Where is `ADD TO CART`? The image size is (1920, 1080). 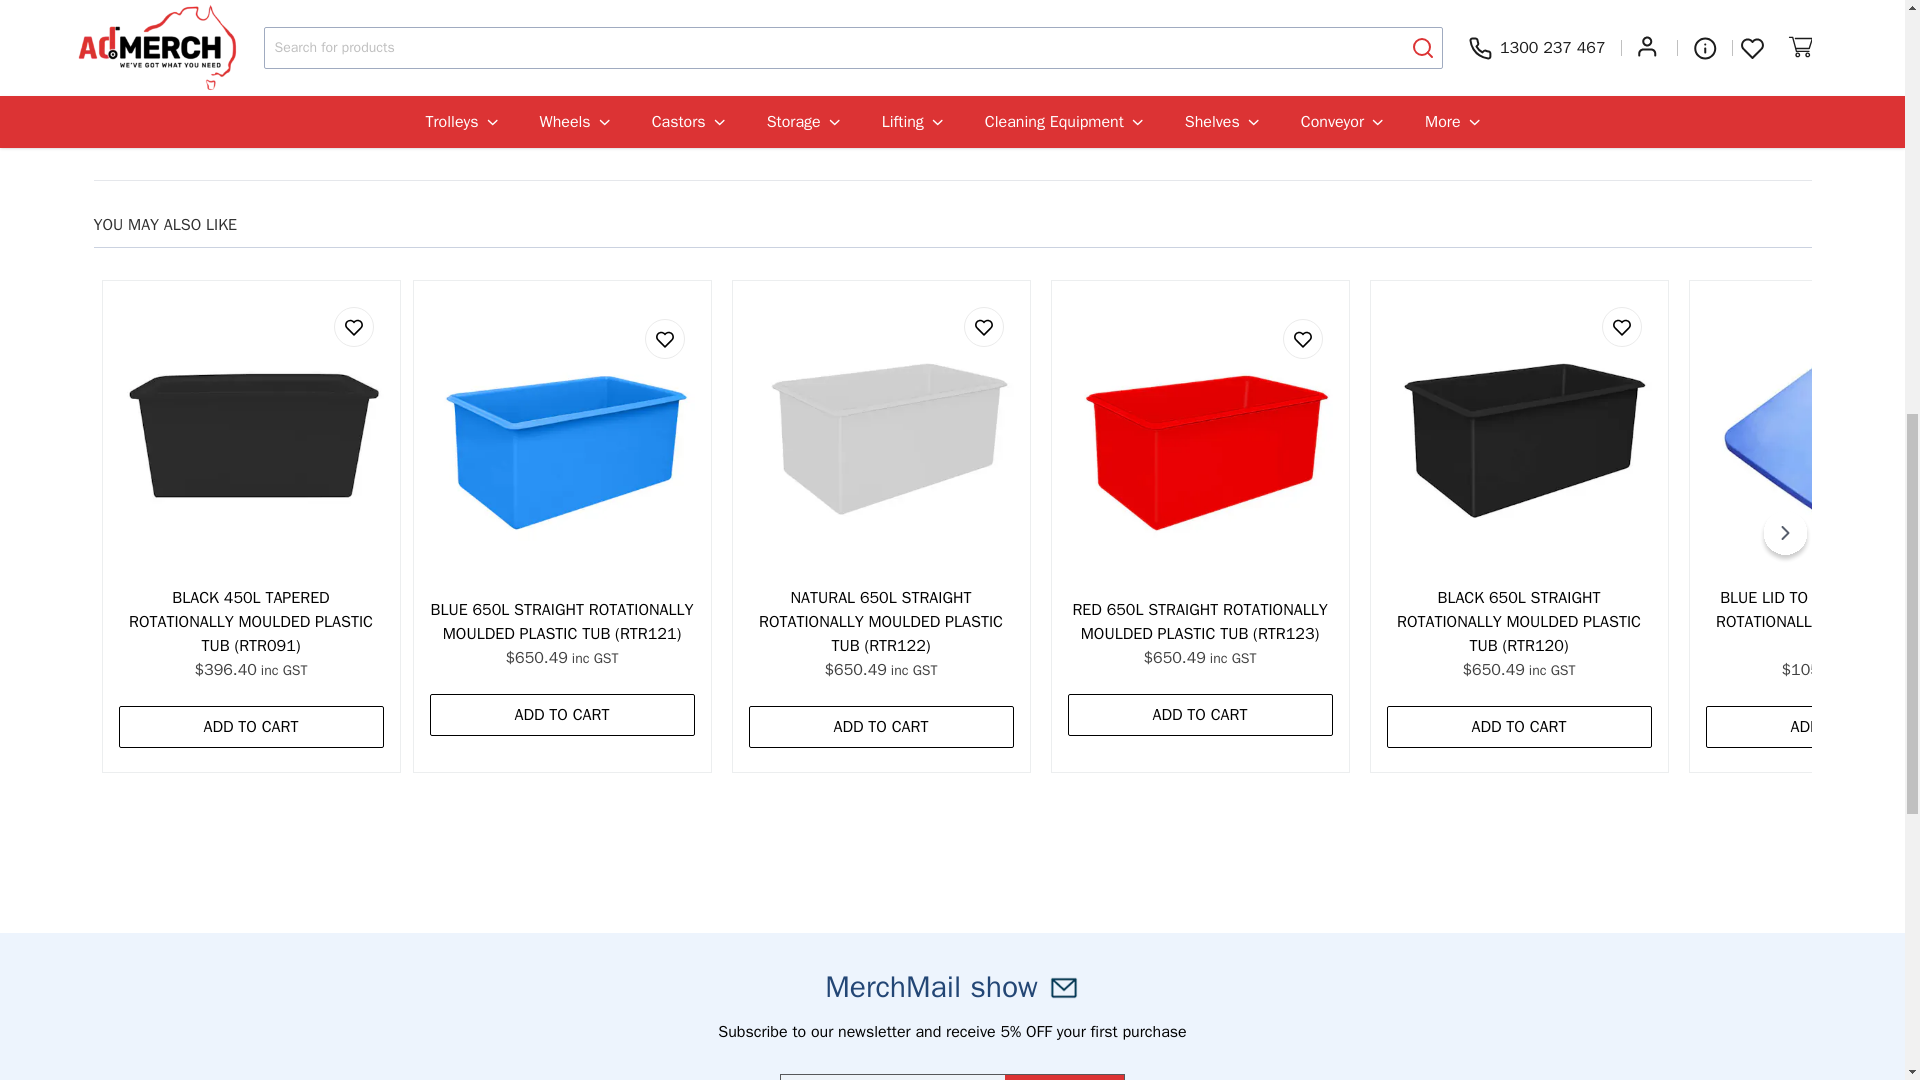 ADD TO CART is located at coordinates (1518, 727).